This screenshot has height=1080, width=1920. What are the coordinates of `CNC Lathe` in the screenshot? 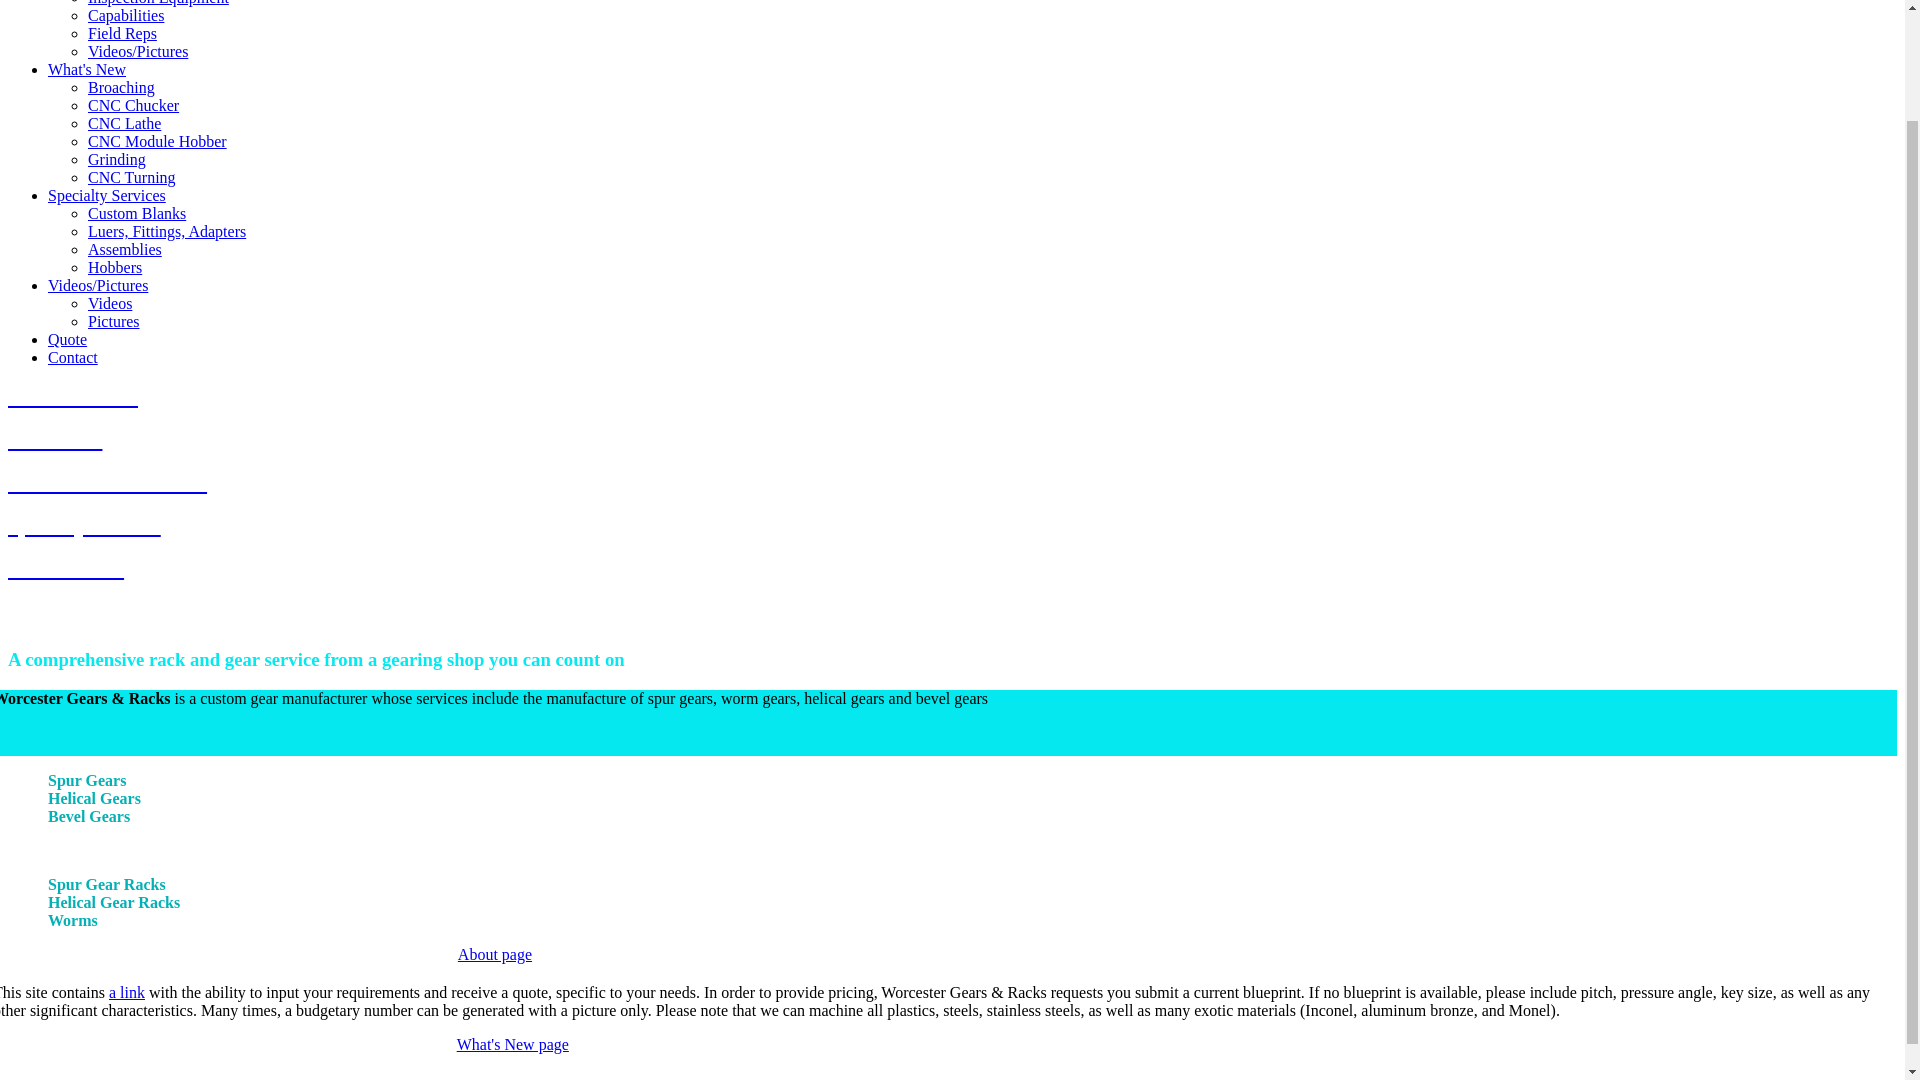 It's located at (124, 122).